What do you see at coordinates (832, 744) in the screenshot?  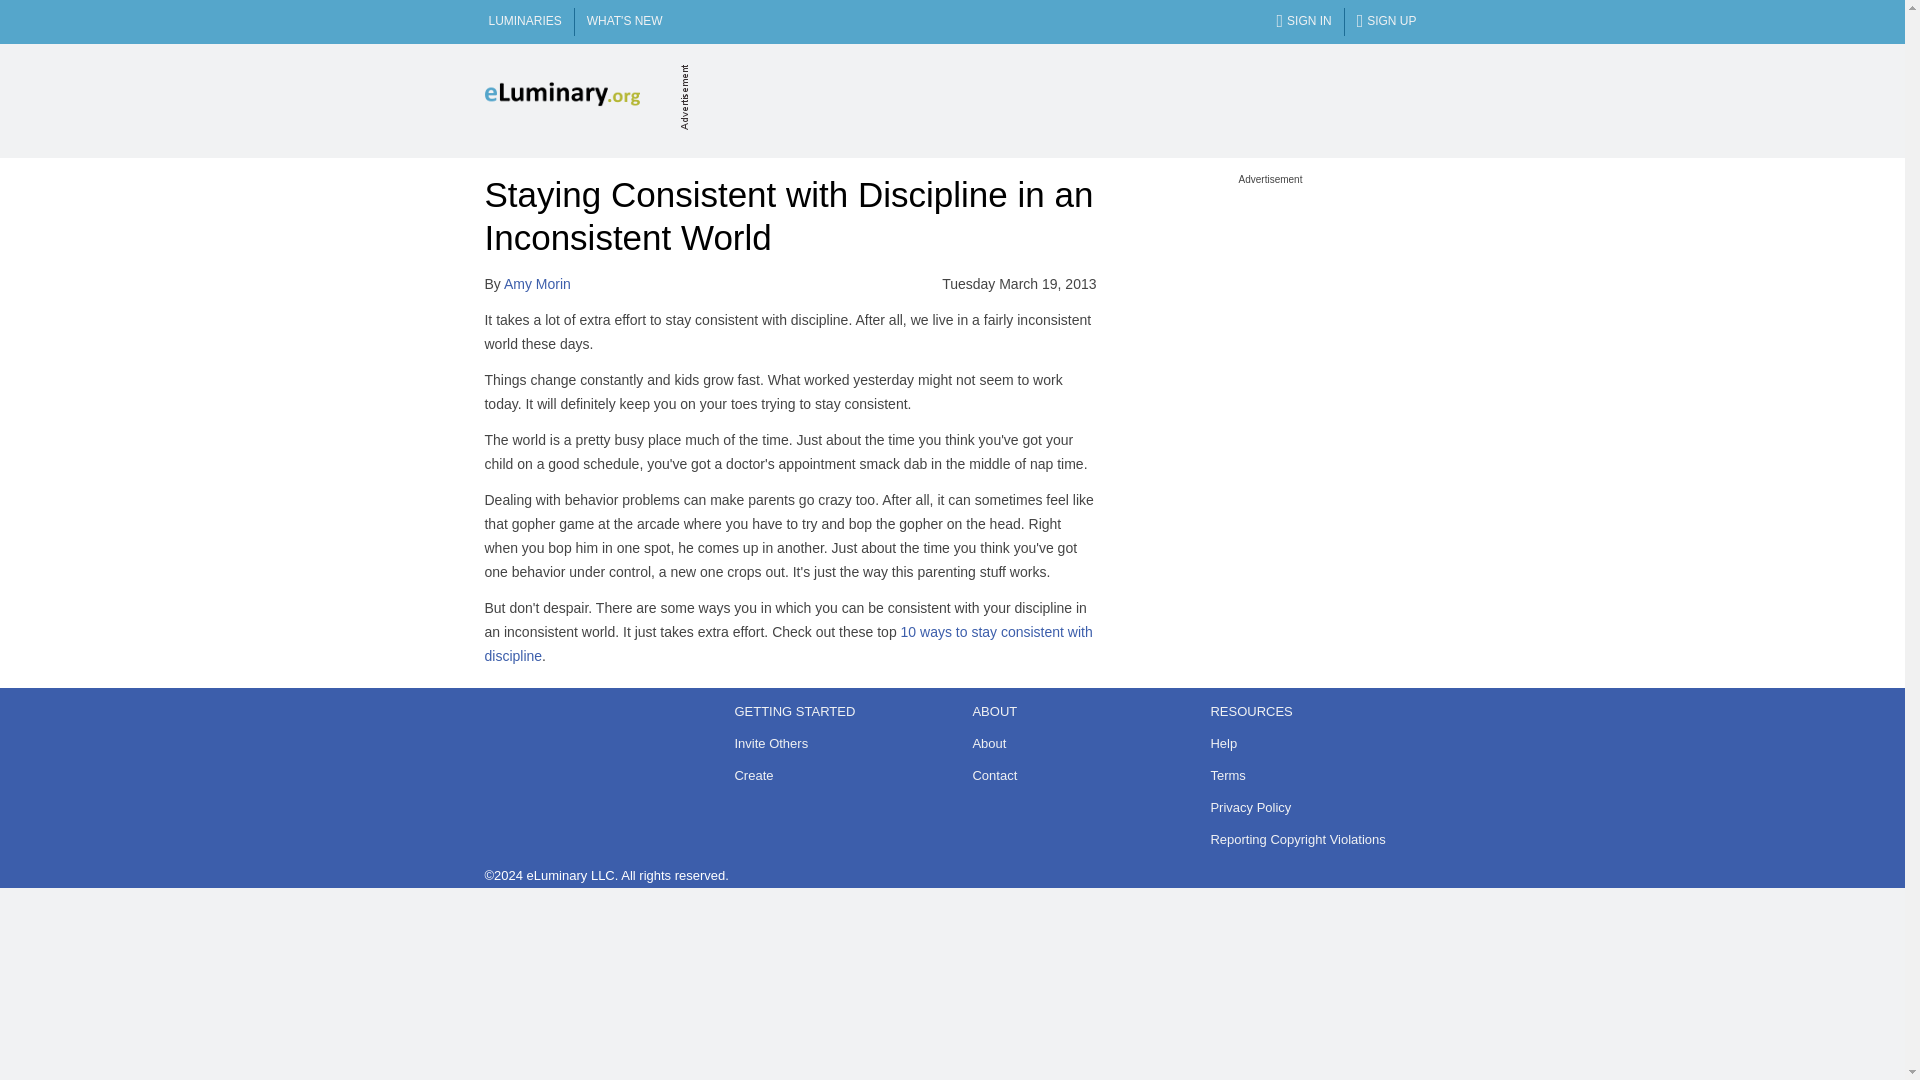 I see `Invite Others` at bounding box center [832, 744].